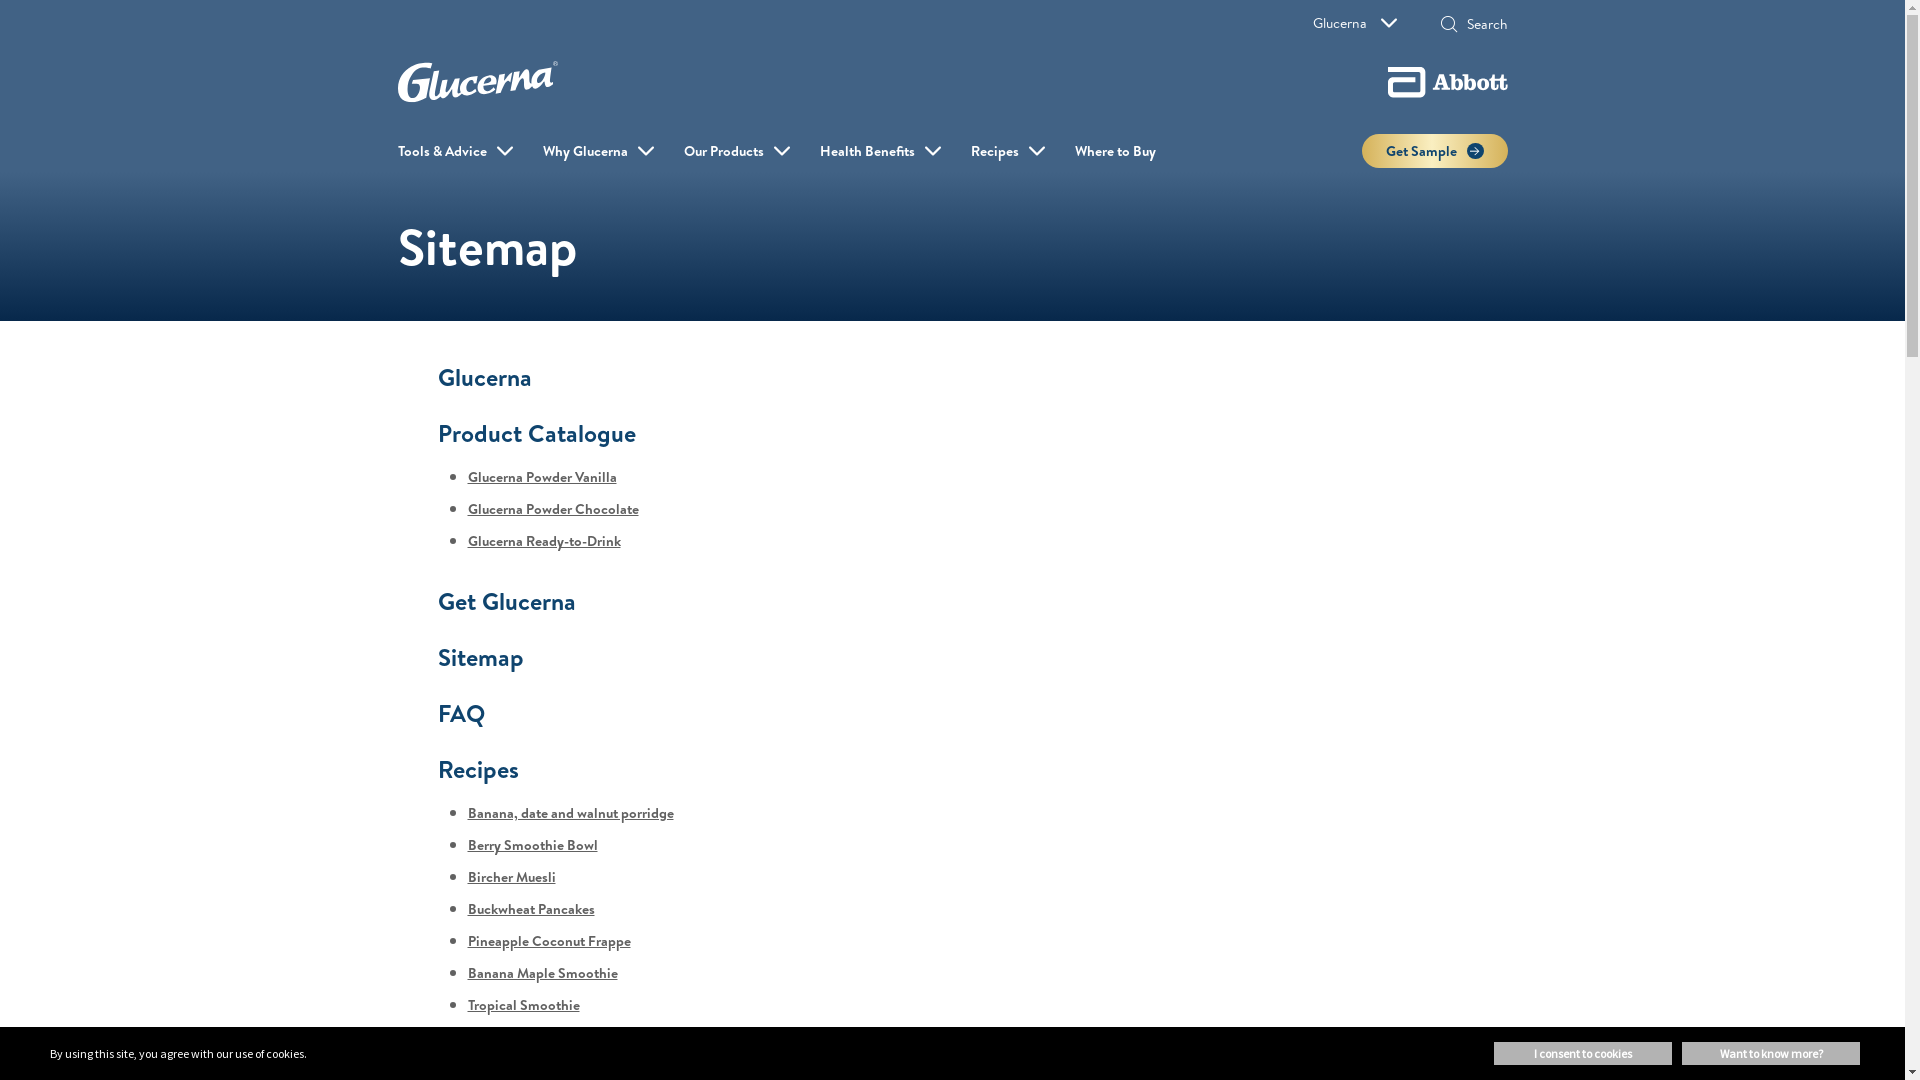  What do you see at coordinates (1583, 1054) in the screenshot?
I see `i consent to cookies` at bounding box center [1583, 1054].